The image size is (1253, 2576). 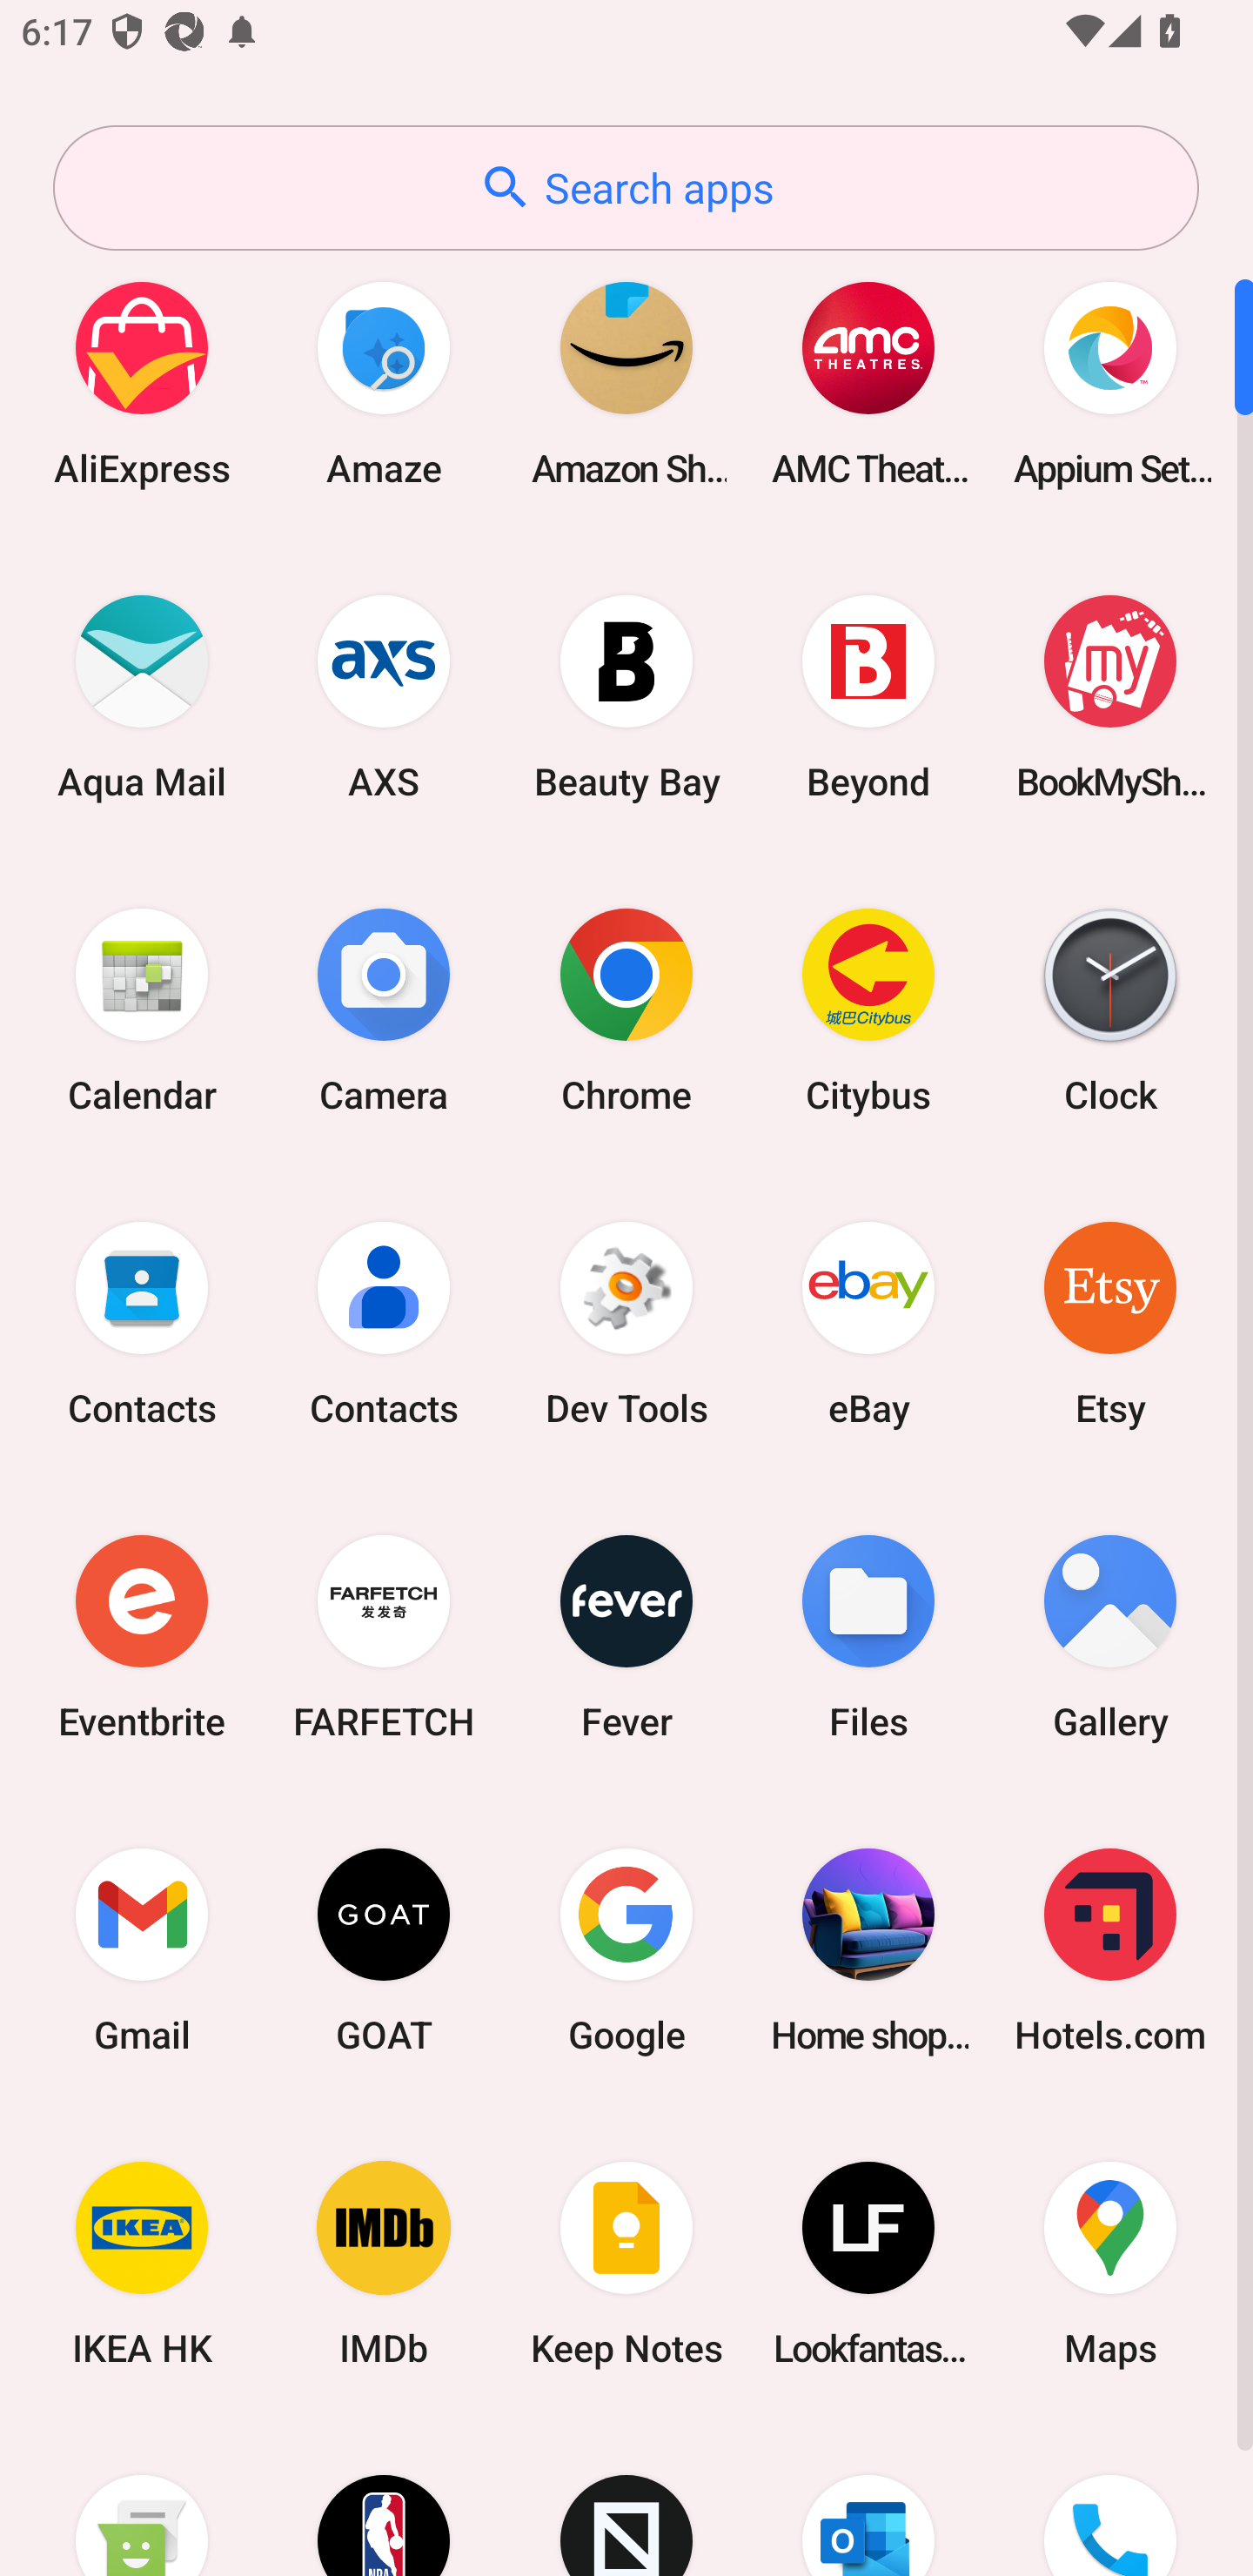 What do you see at coordinates (142, 383) in the screenshot?
I see `AliExpress` at bounding box center [142, 383].